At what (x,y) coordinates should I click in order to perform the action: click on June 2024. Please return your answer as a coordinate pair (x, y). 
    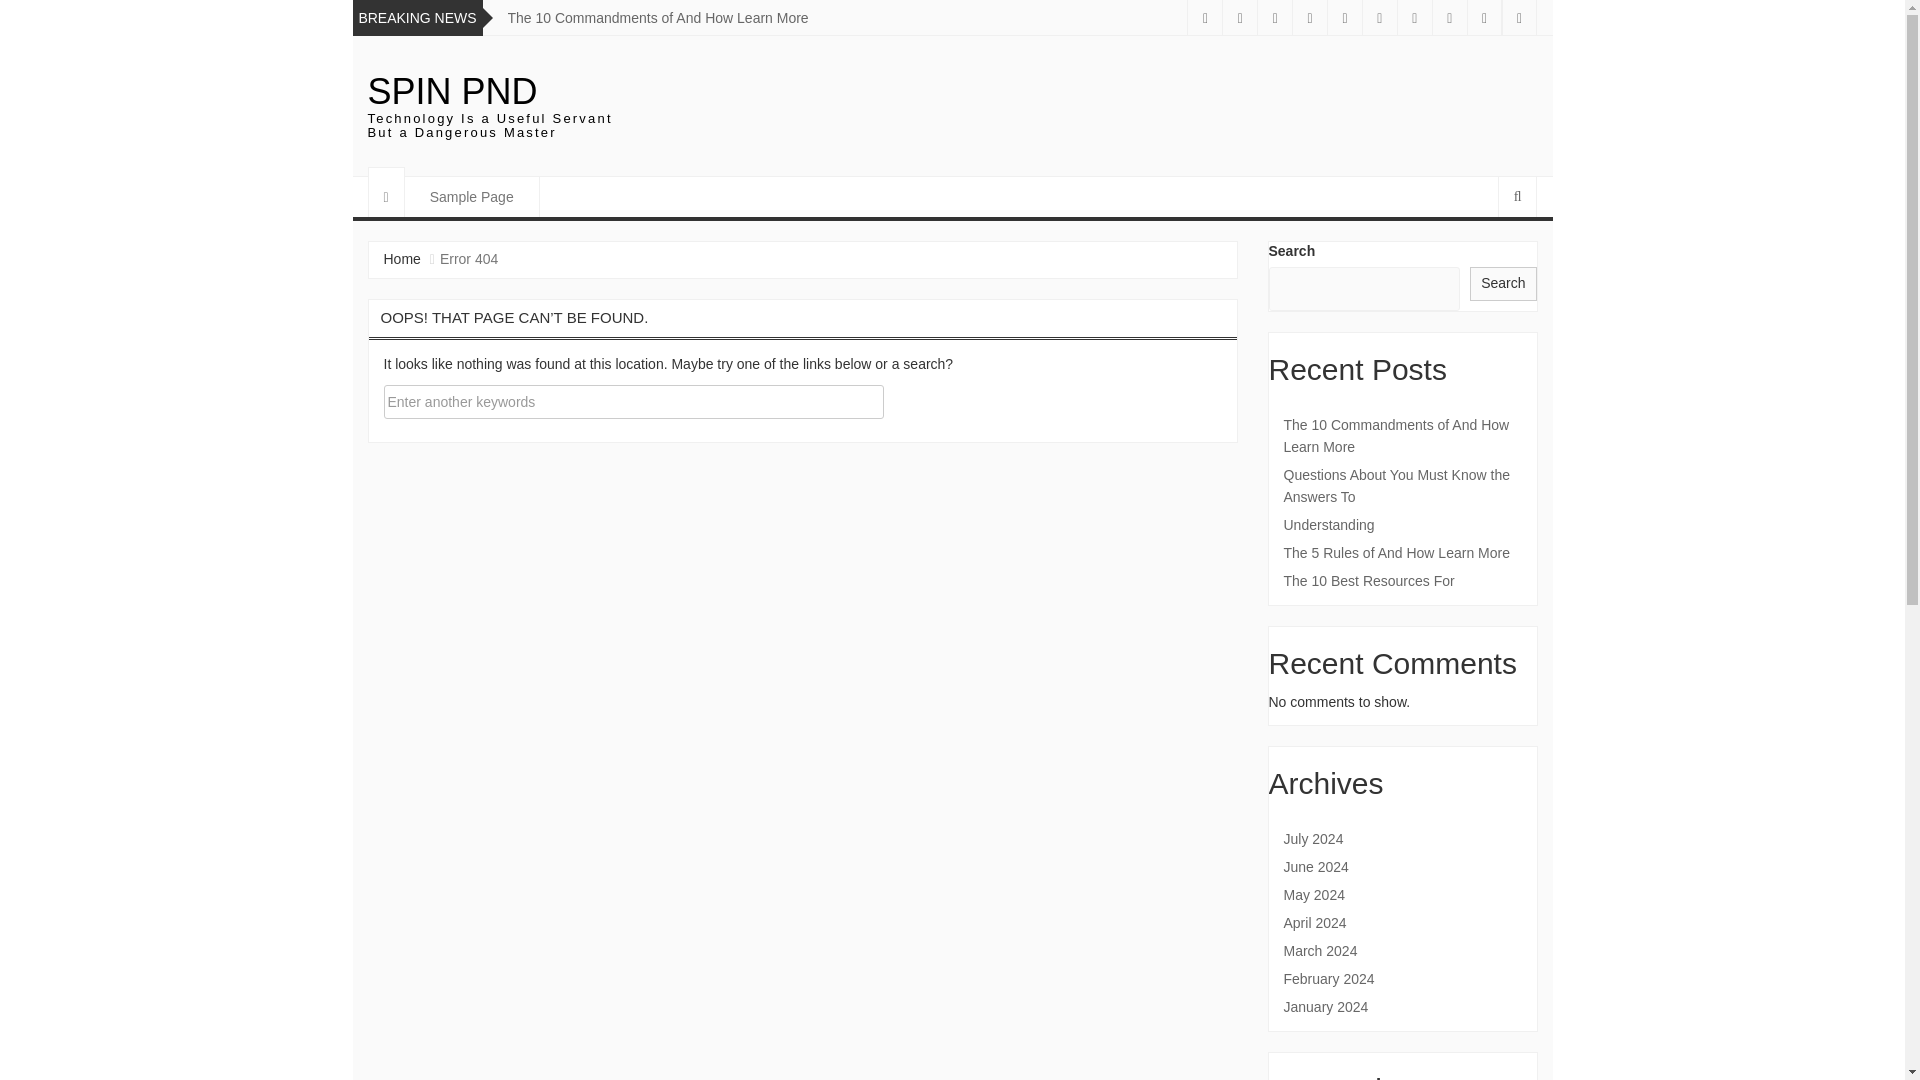
    Looking at the image, I should click on (1403, 867).